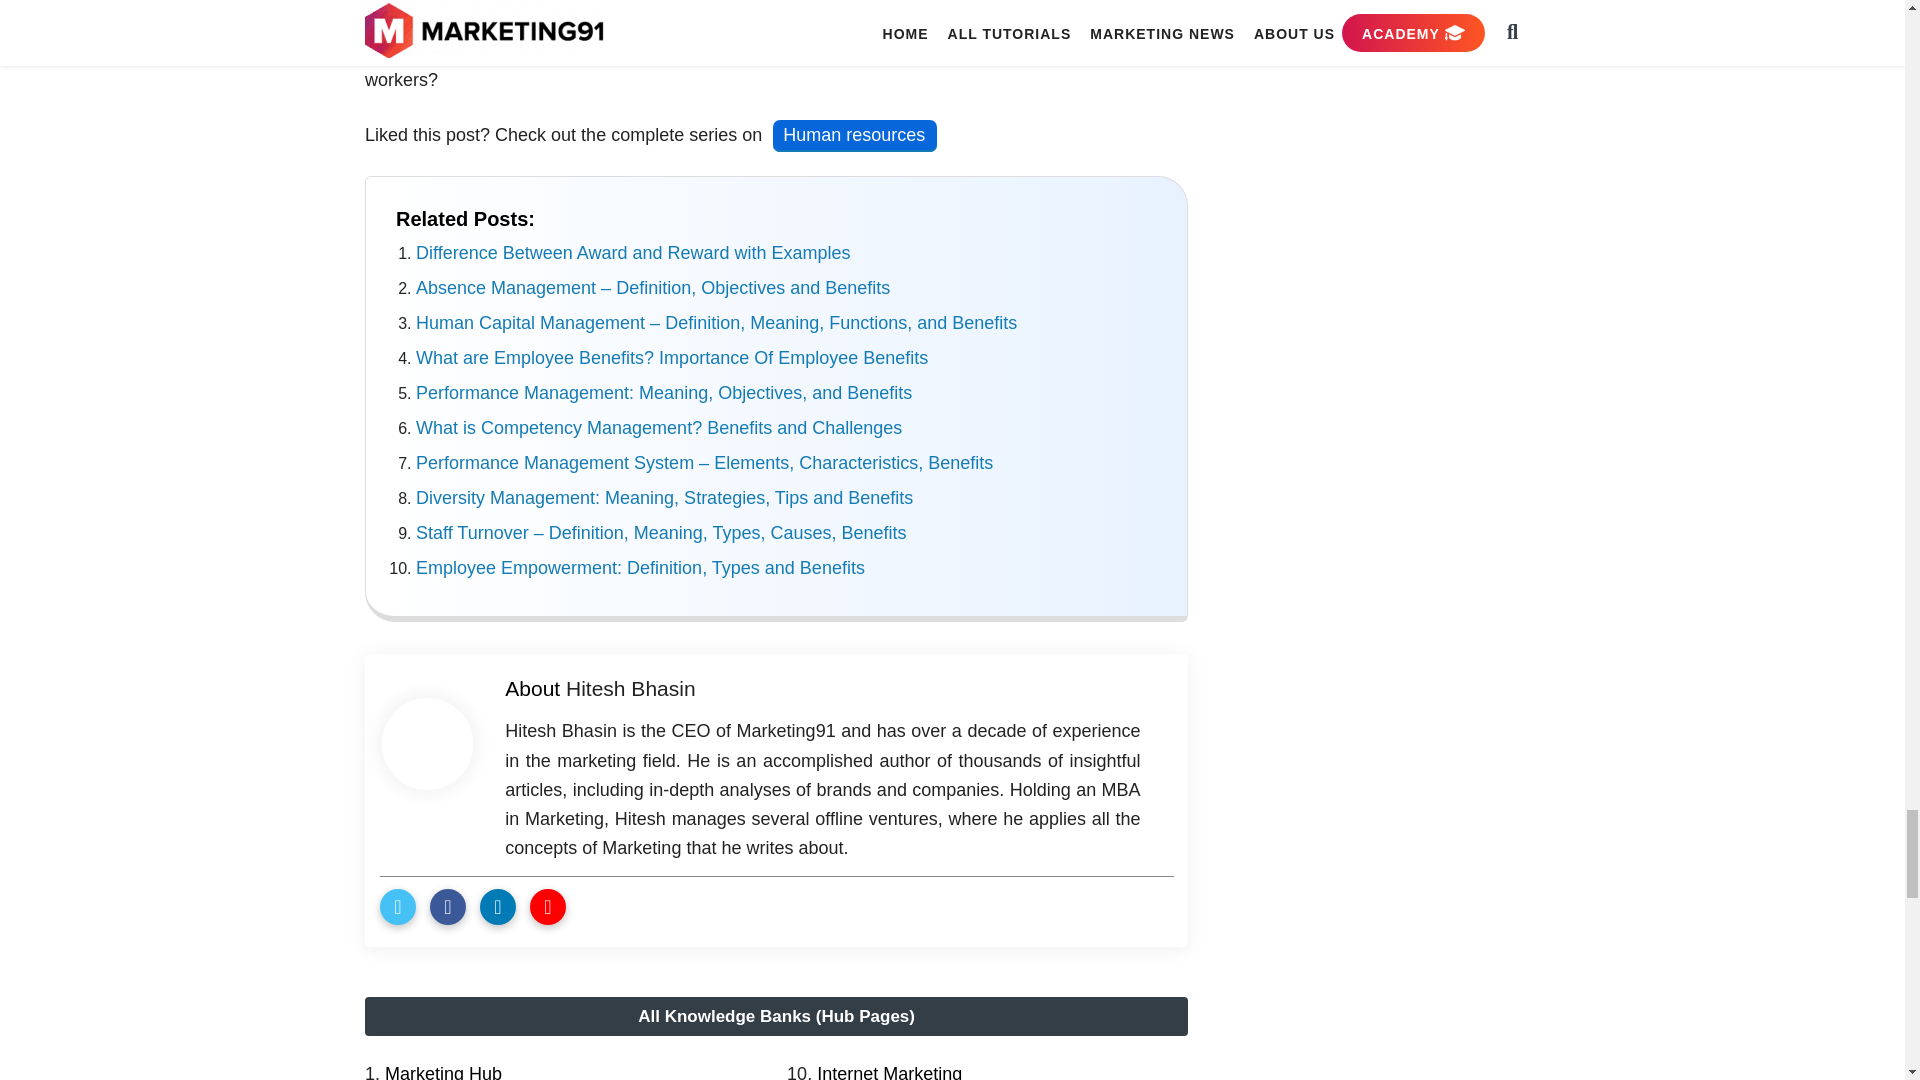 The height and width of the screenshot is (1080, 1920). I want to click on Difference Between Award and Reward with Examples, so click(633, 253).